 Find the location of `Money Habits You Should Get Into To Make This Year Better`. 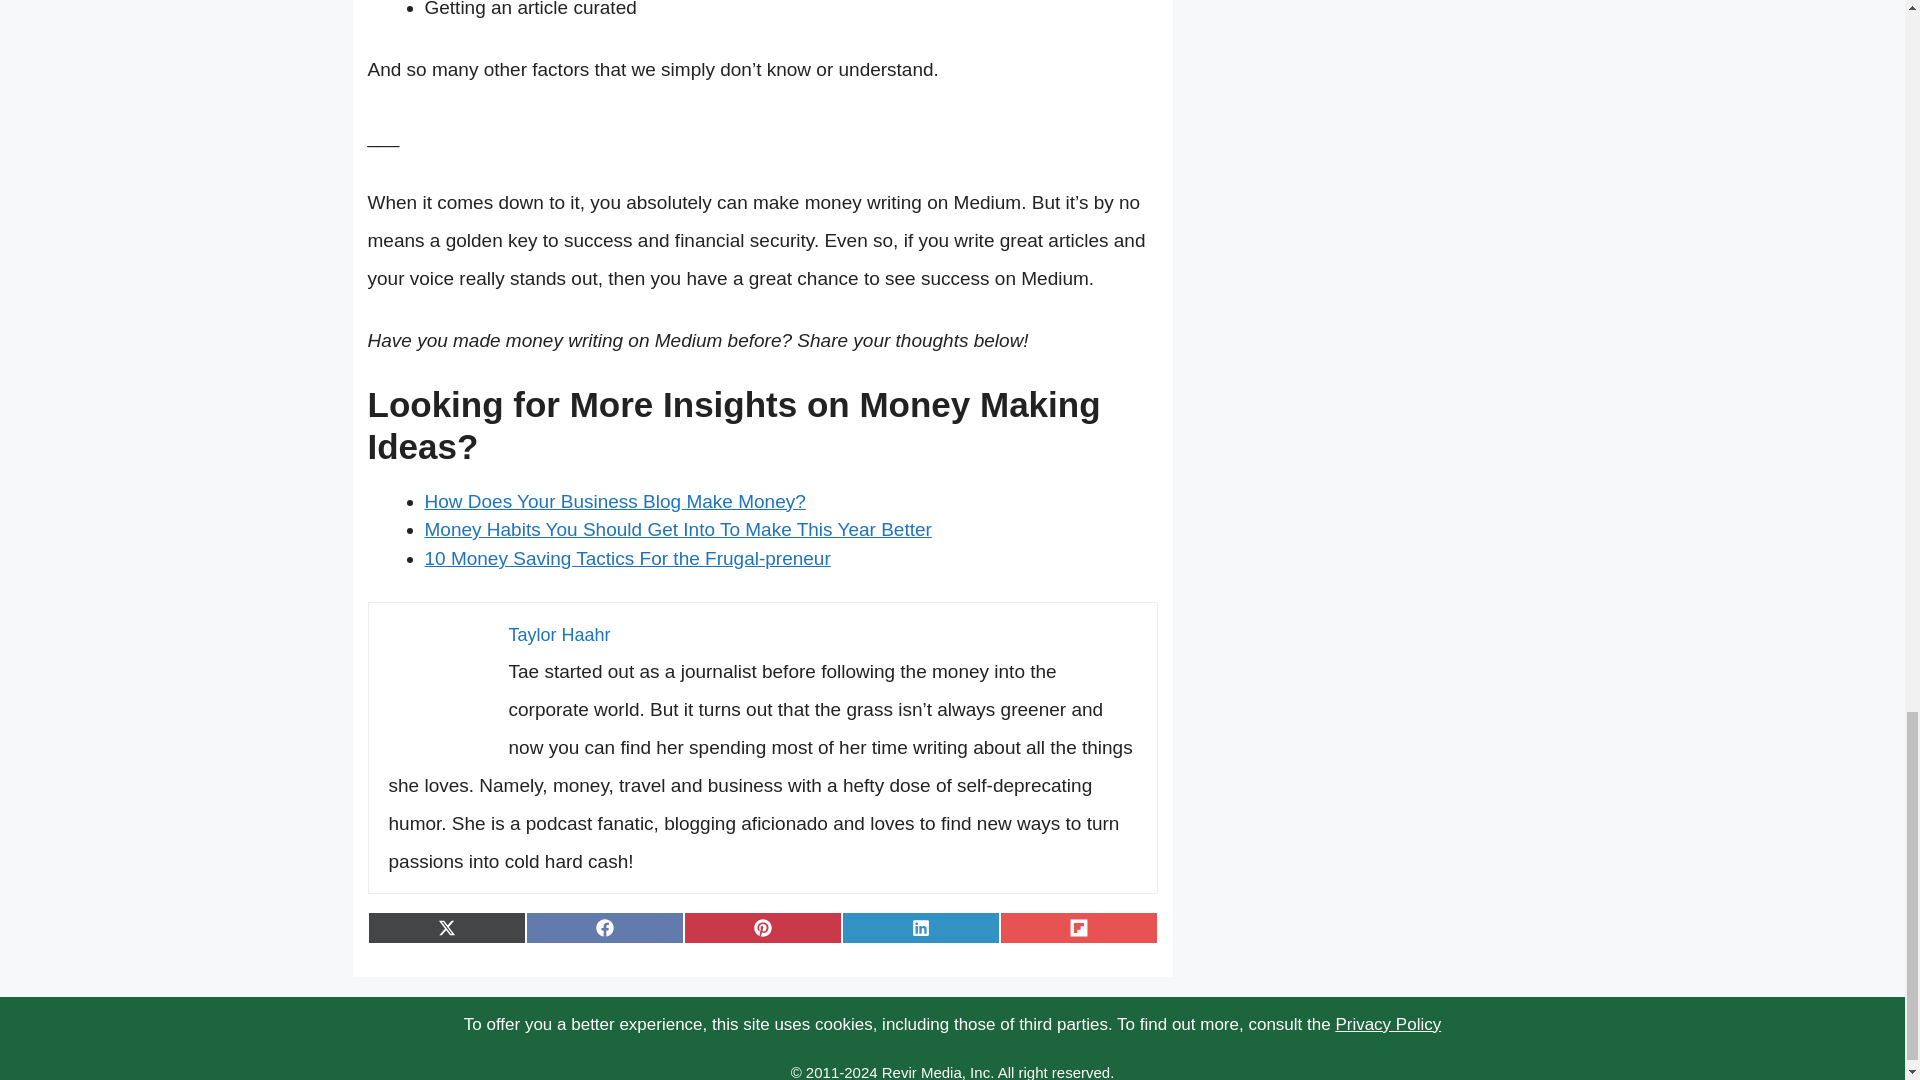

Money Habits You Should Get Into To Make This Year Better is located at coordinates (678, 530).